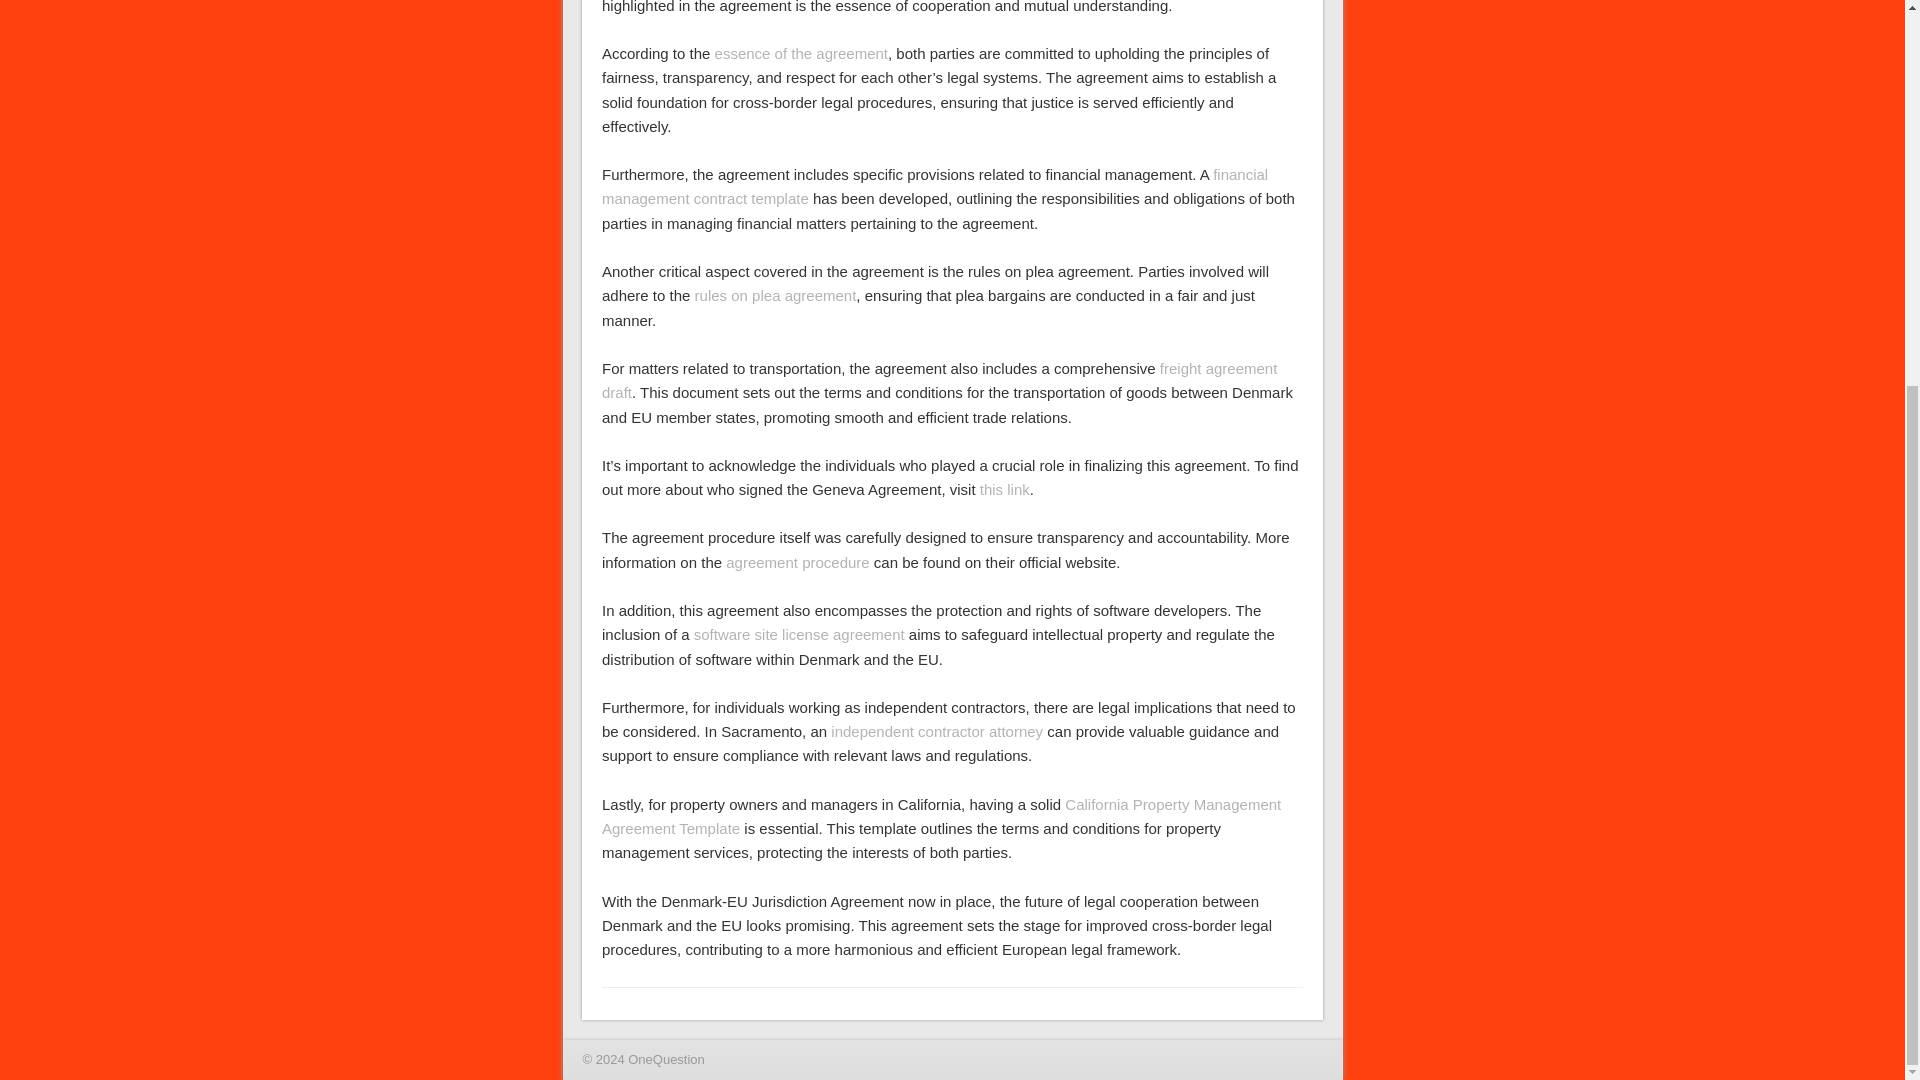  What do you see at coordinates (1004, 488) in the screenshot?
I see `this link` at bounding box center [1004, 488].